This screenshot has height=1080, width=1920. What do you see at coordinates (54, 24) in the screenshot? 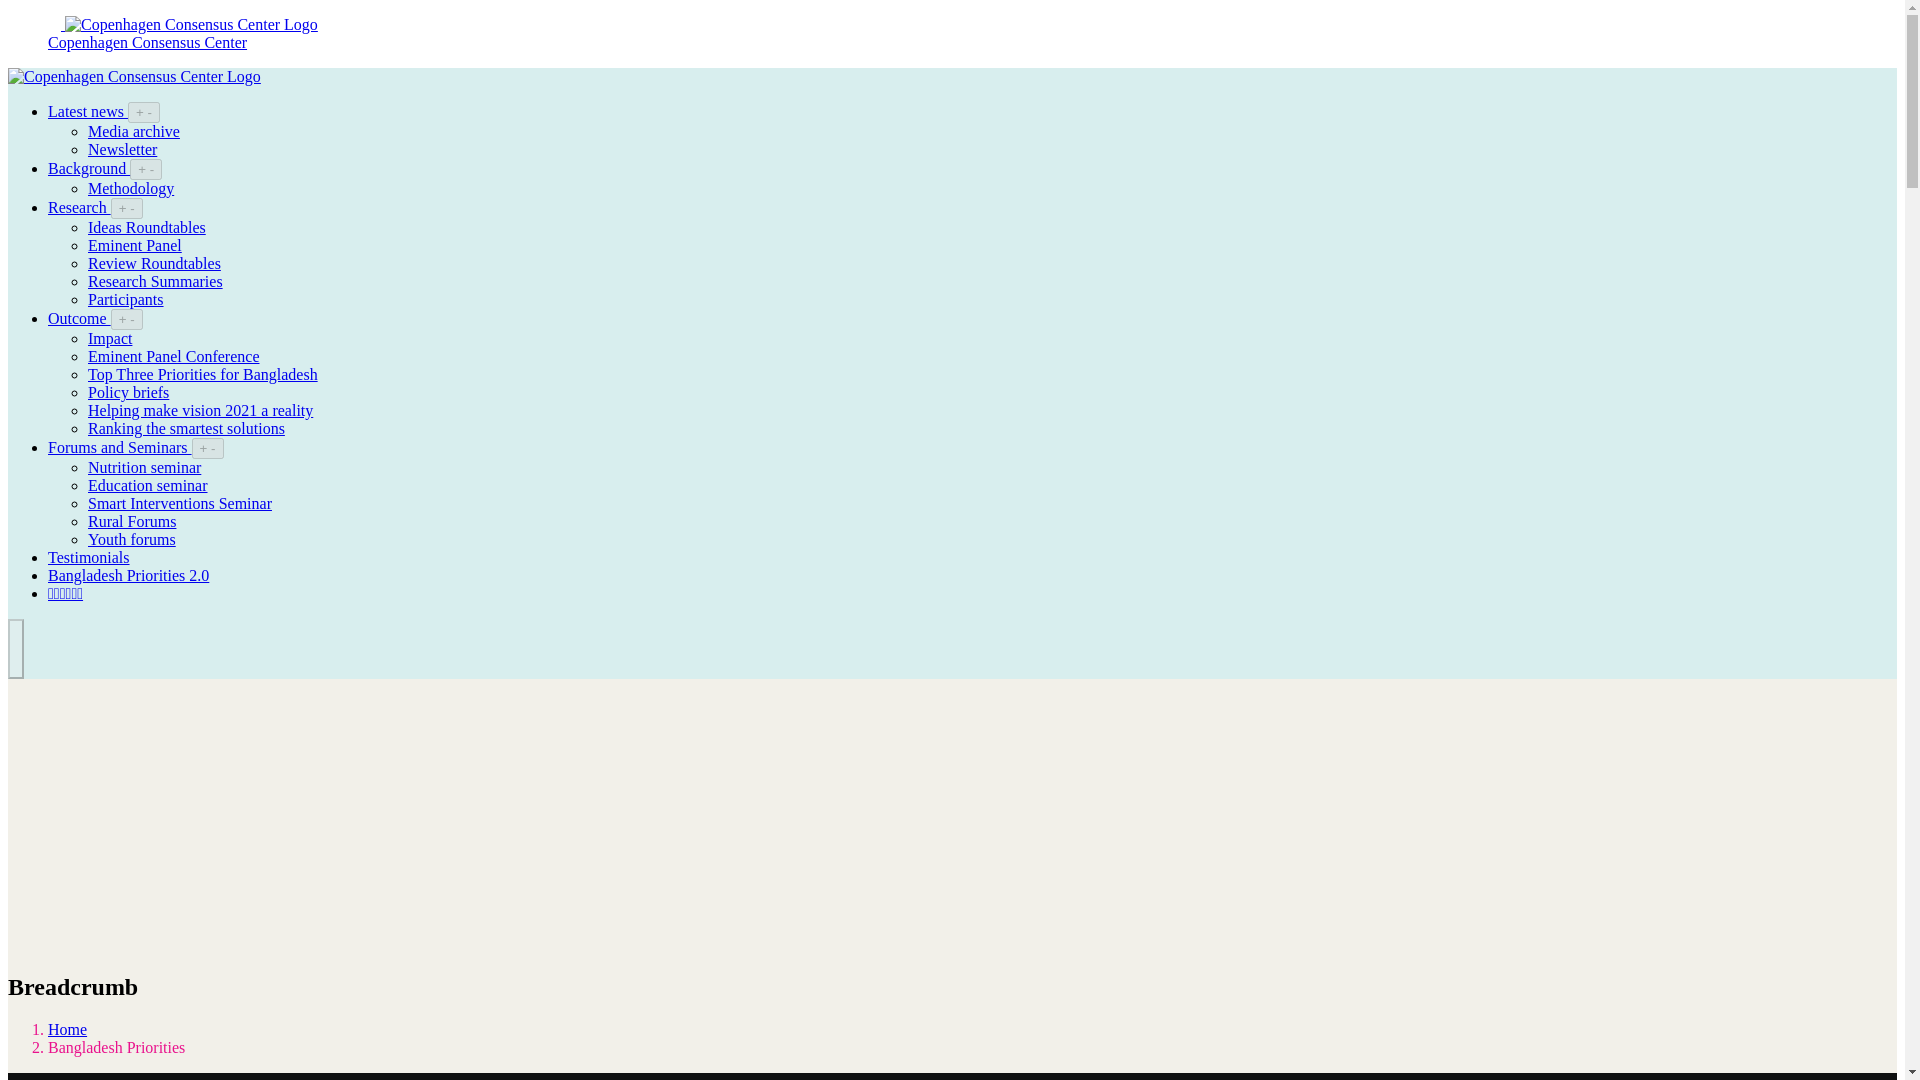
I see `FE43DF93-13CD-493E-BEF2-A77A9E7D6926` at bounding box center [54, 24].